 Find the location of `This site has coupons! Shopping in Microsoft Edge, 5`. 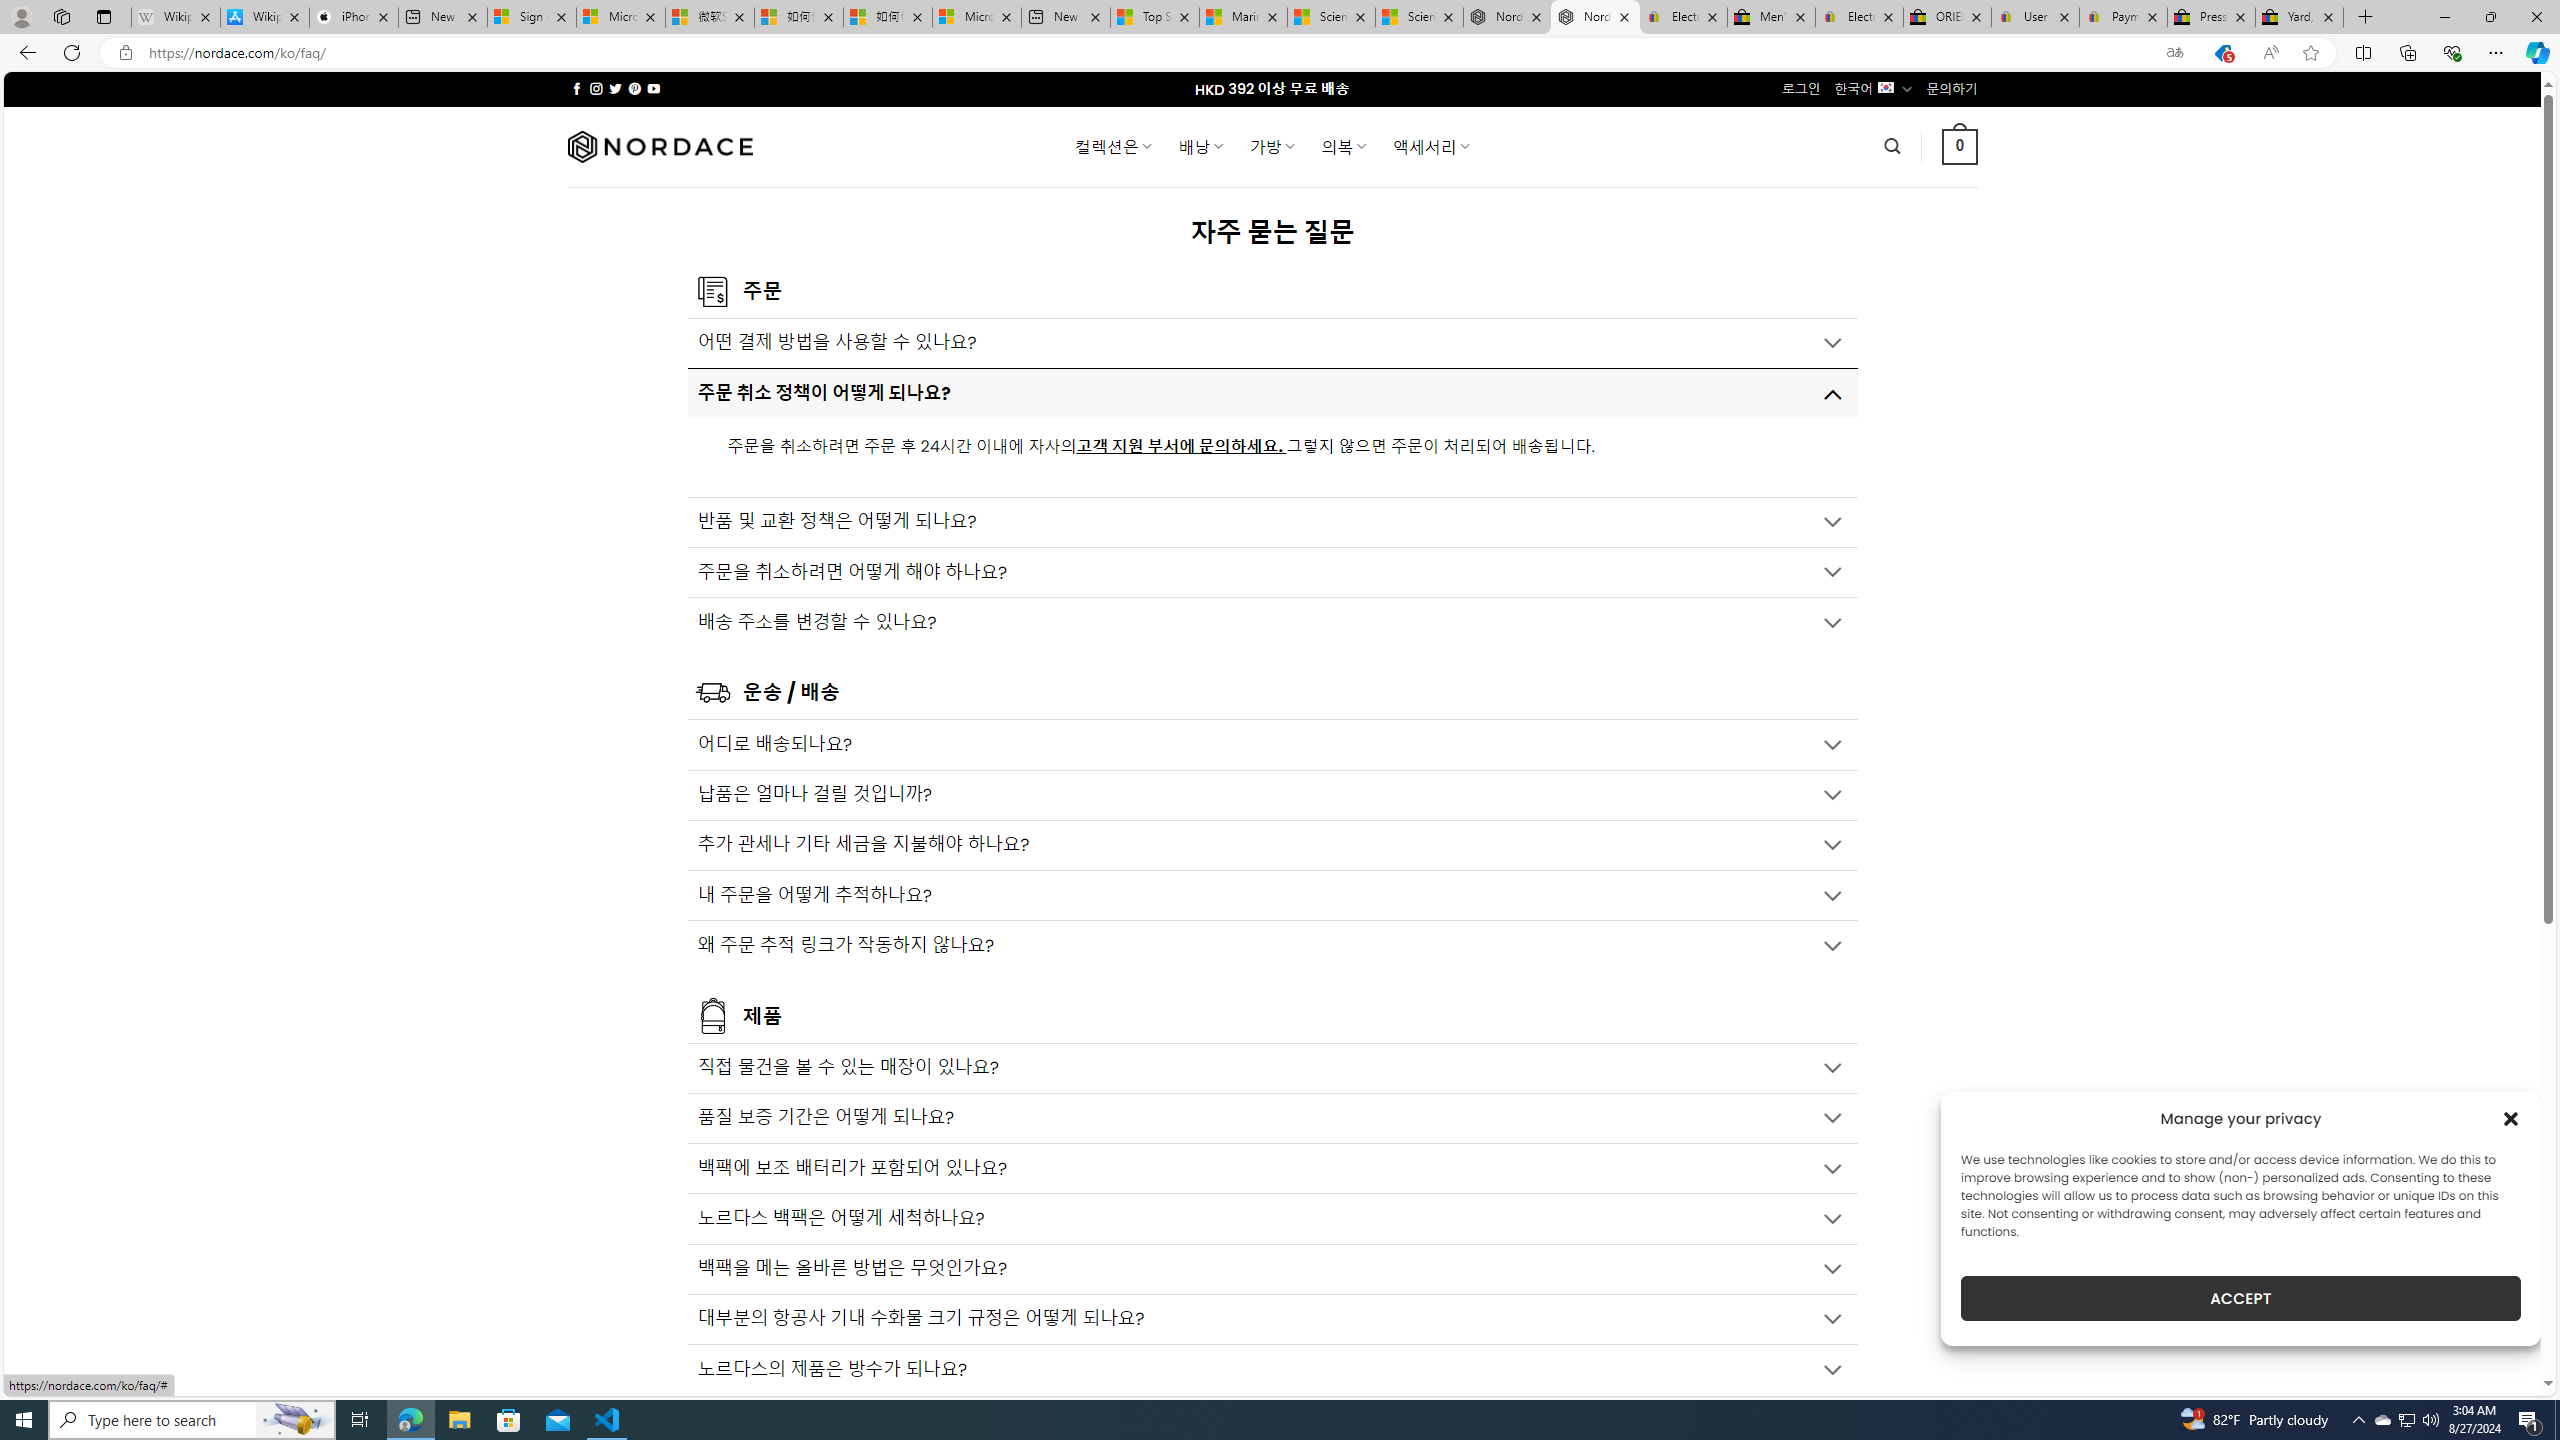

This site has coupons! Shopping in Microsoft Edge, 5 is located at coordinates (2222, 53).